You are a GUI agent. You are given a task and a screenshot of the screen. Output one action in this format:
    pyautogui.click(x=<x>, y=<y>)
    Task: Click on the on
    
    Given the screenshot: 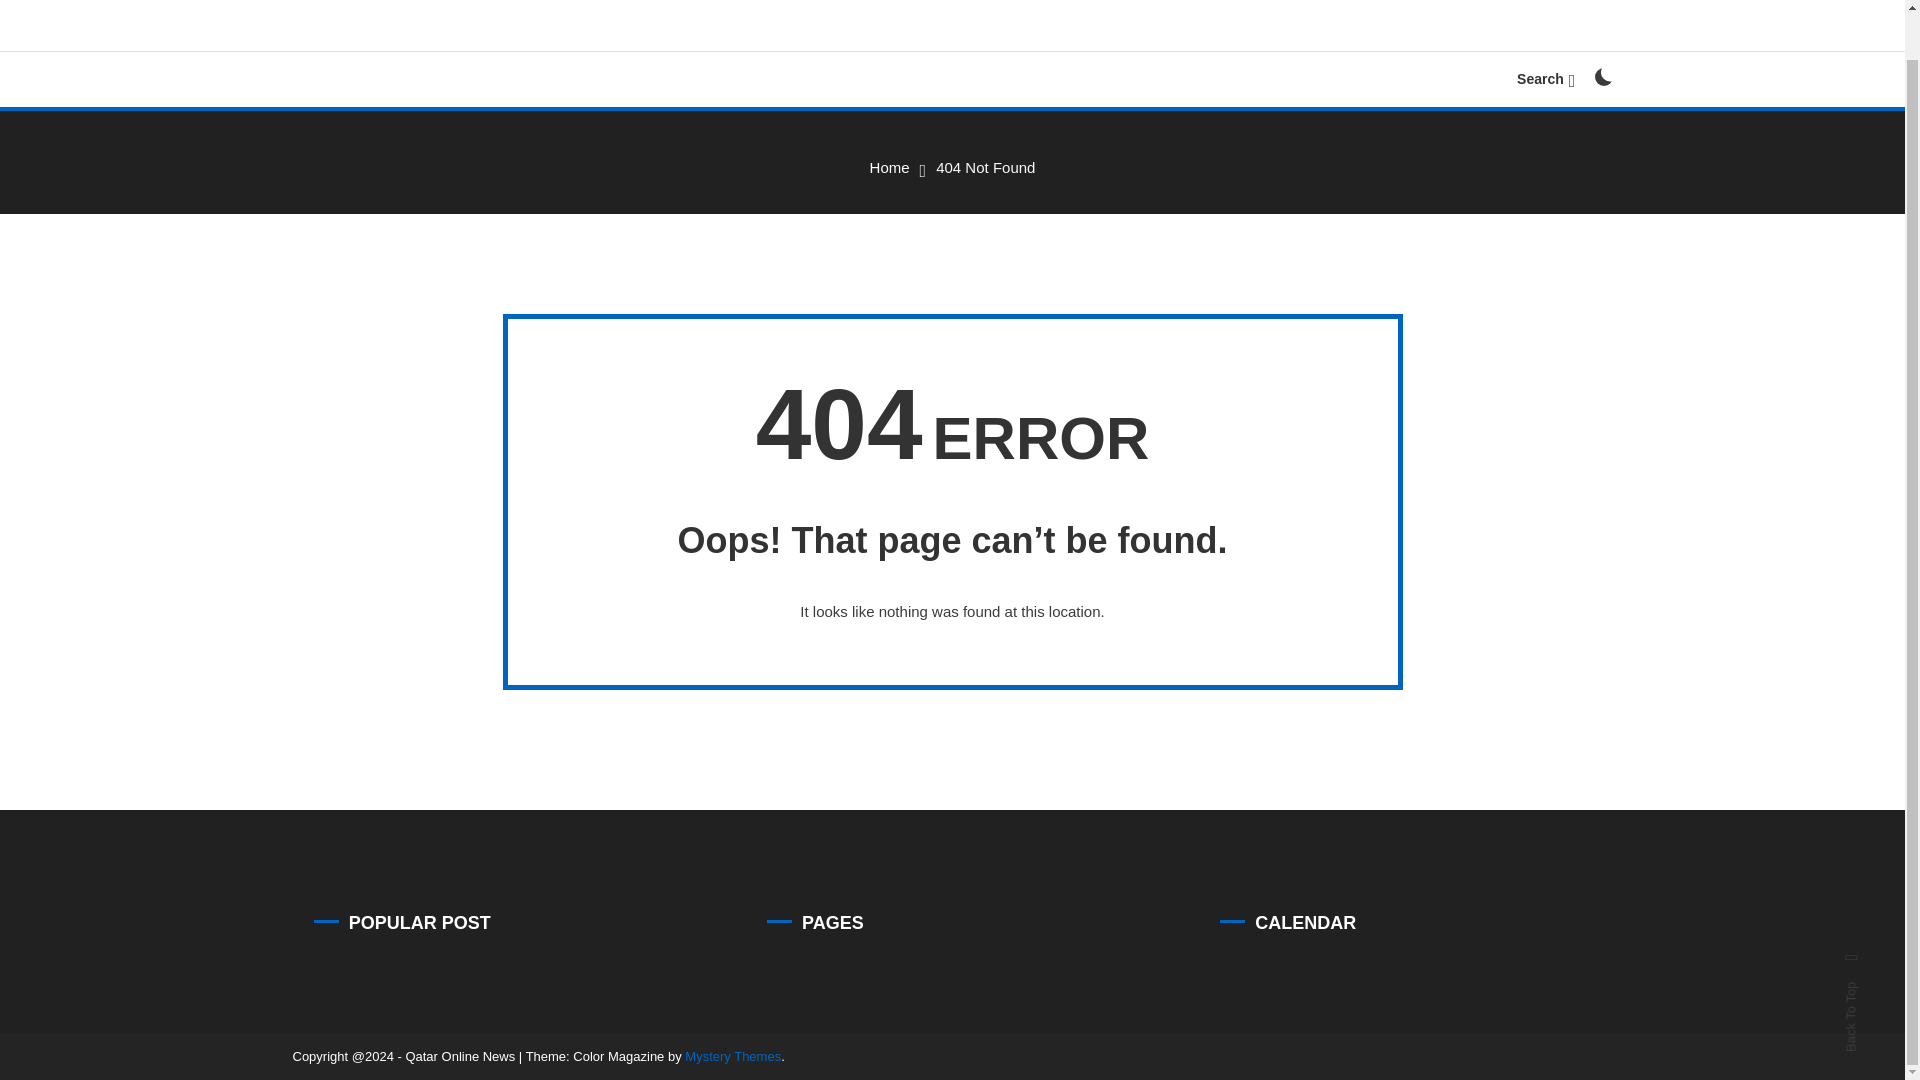 What is the action you would take?
    pyautogui.click(x=1602, y=77)
    